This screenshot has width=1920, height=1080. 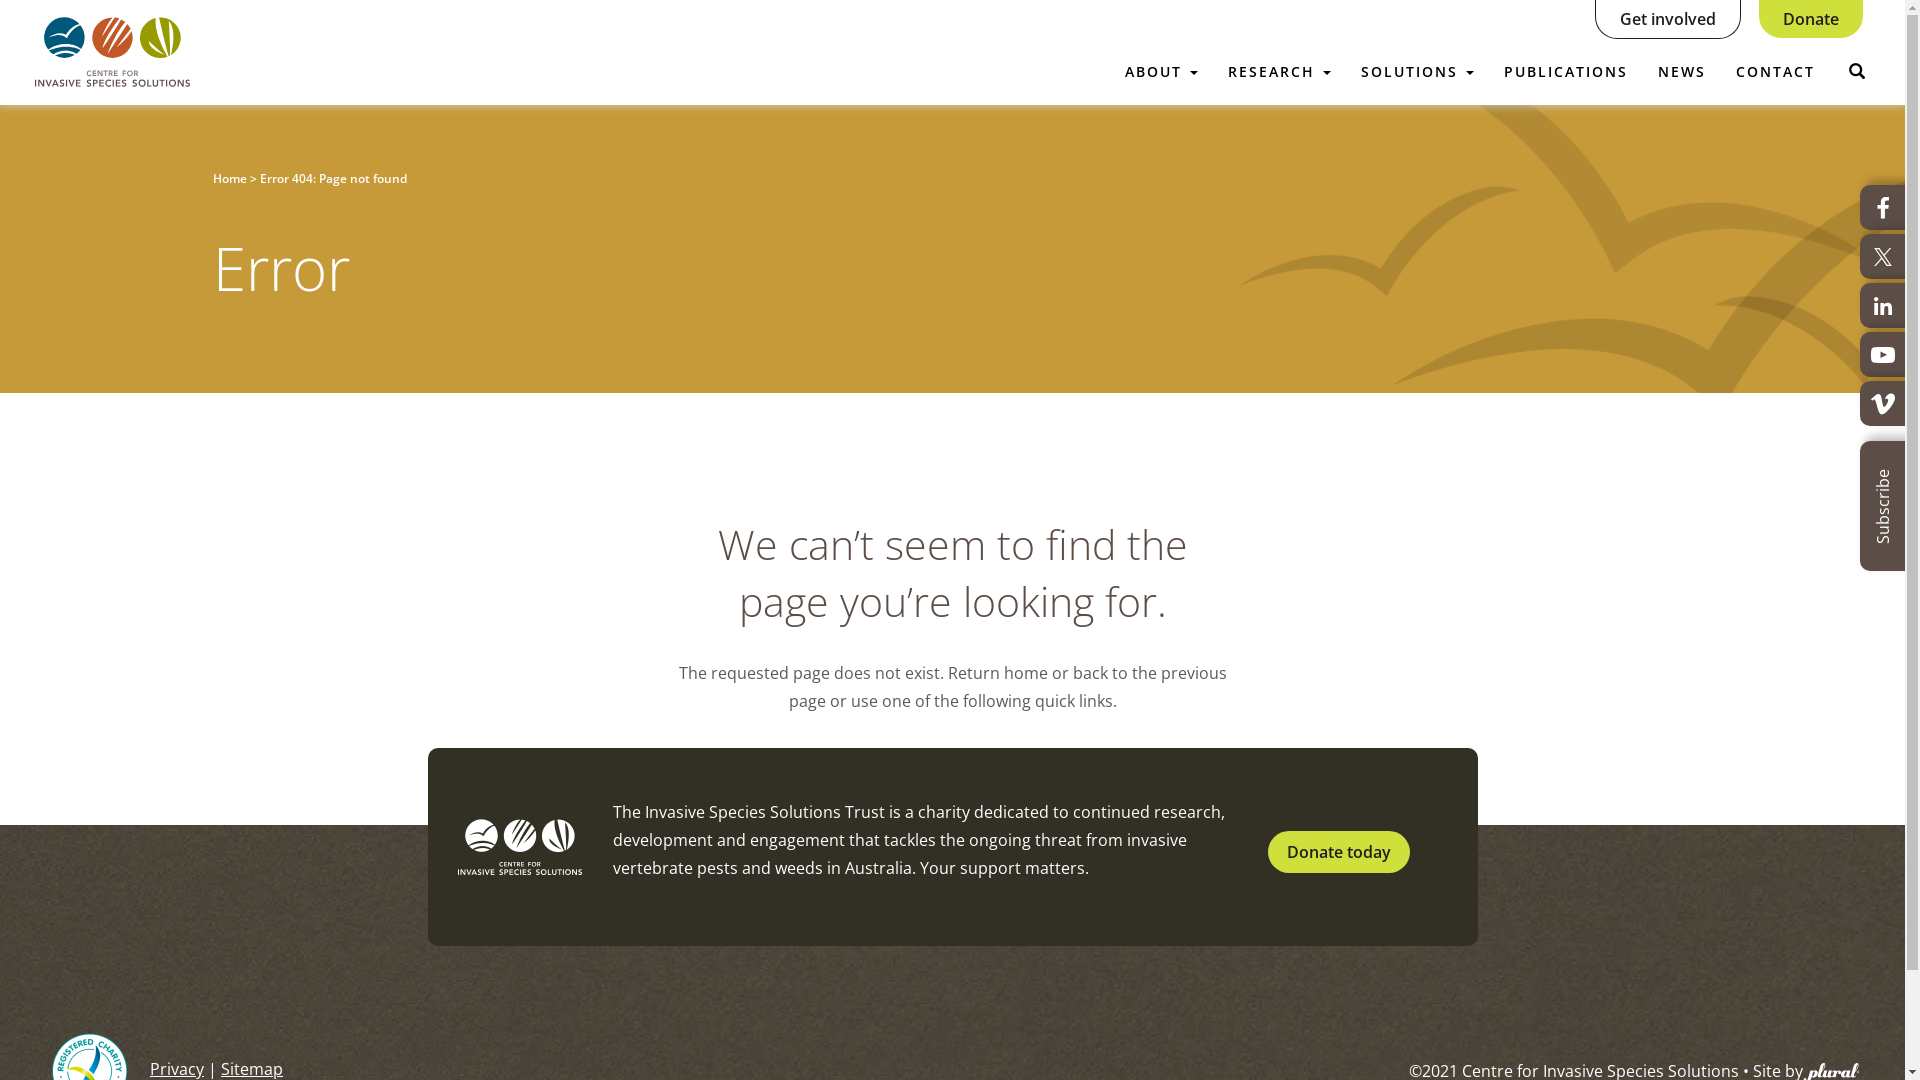 I want to click on Donate today, so click(x=1339, y=852).